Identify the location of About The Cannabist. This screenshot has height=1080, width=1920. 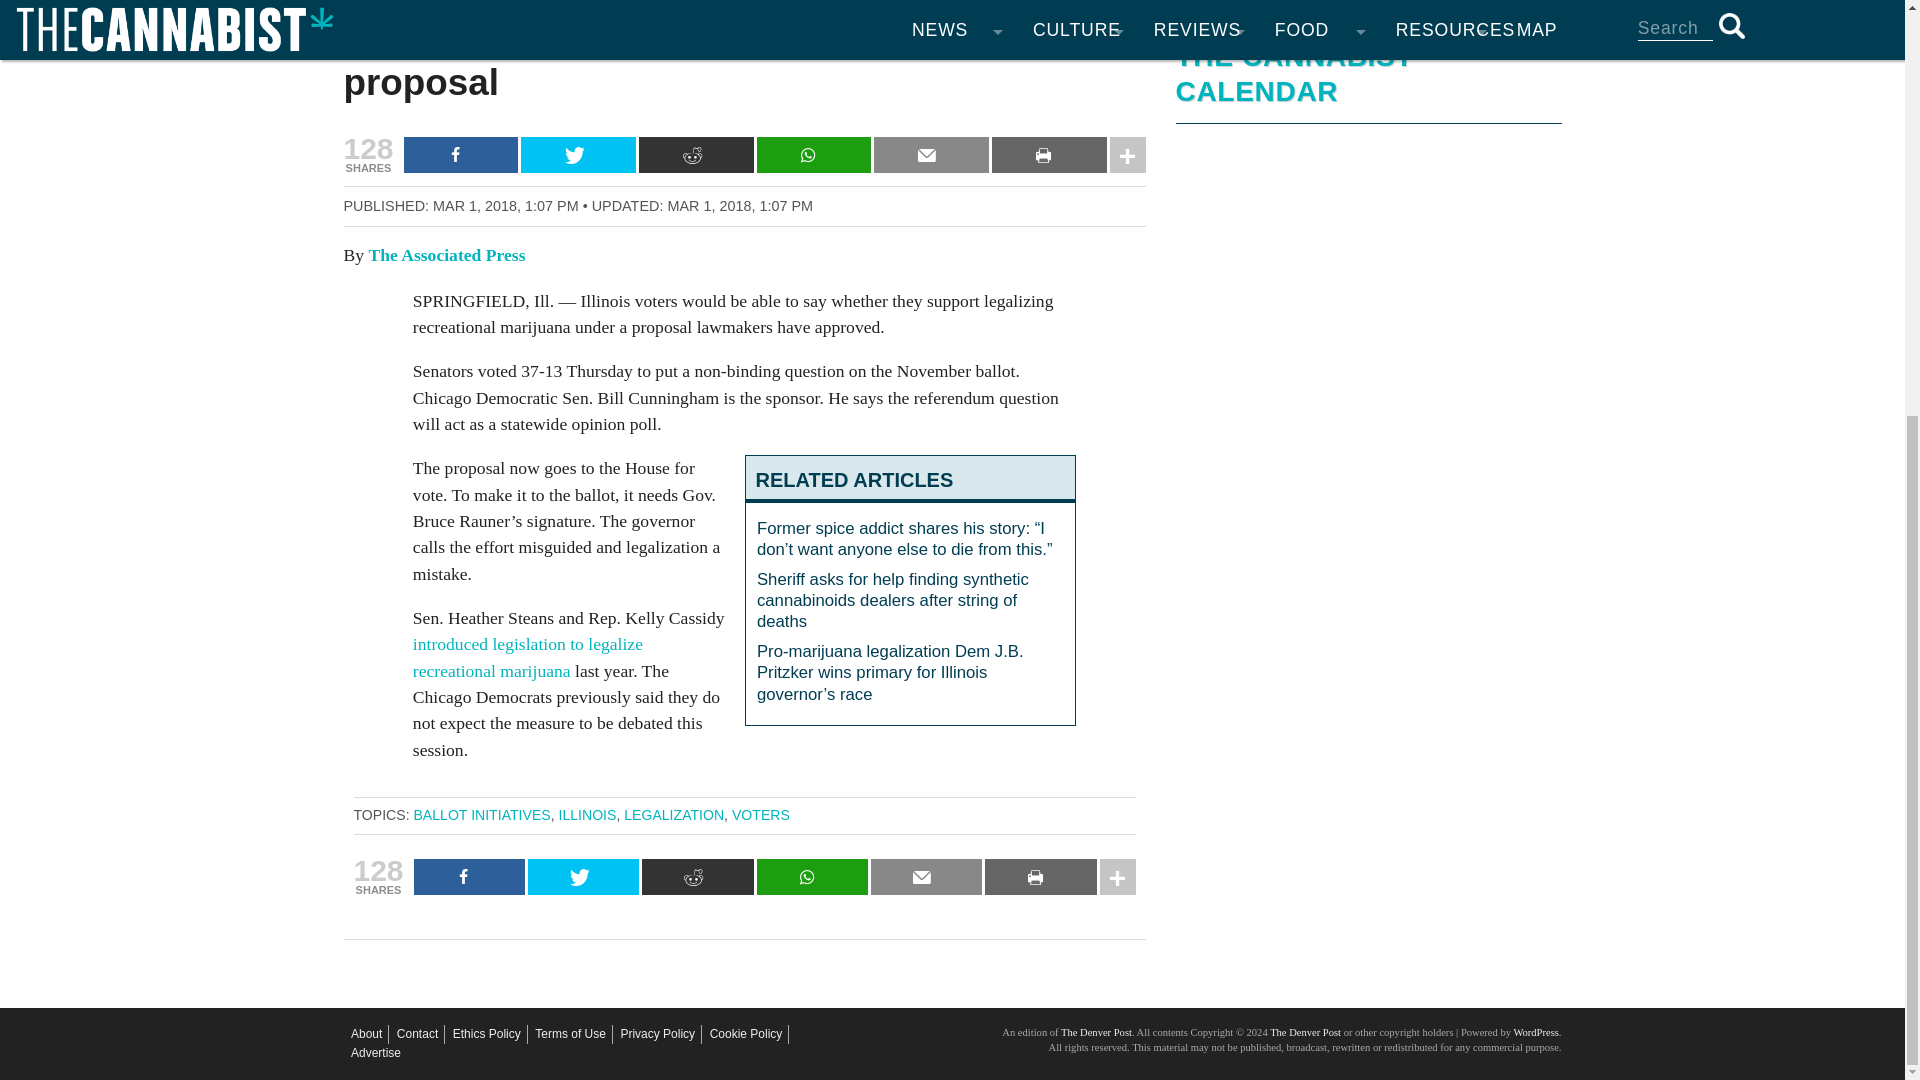
(366, 1034).